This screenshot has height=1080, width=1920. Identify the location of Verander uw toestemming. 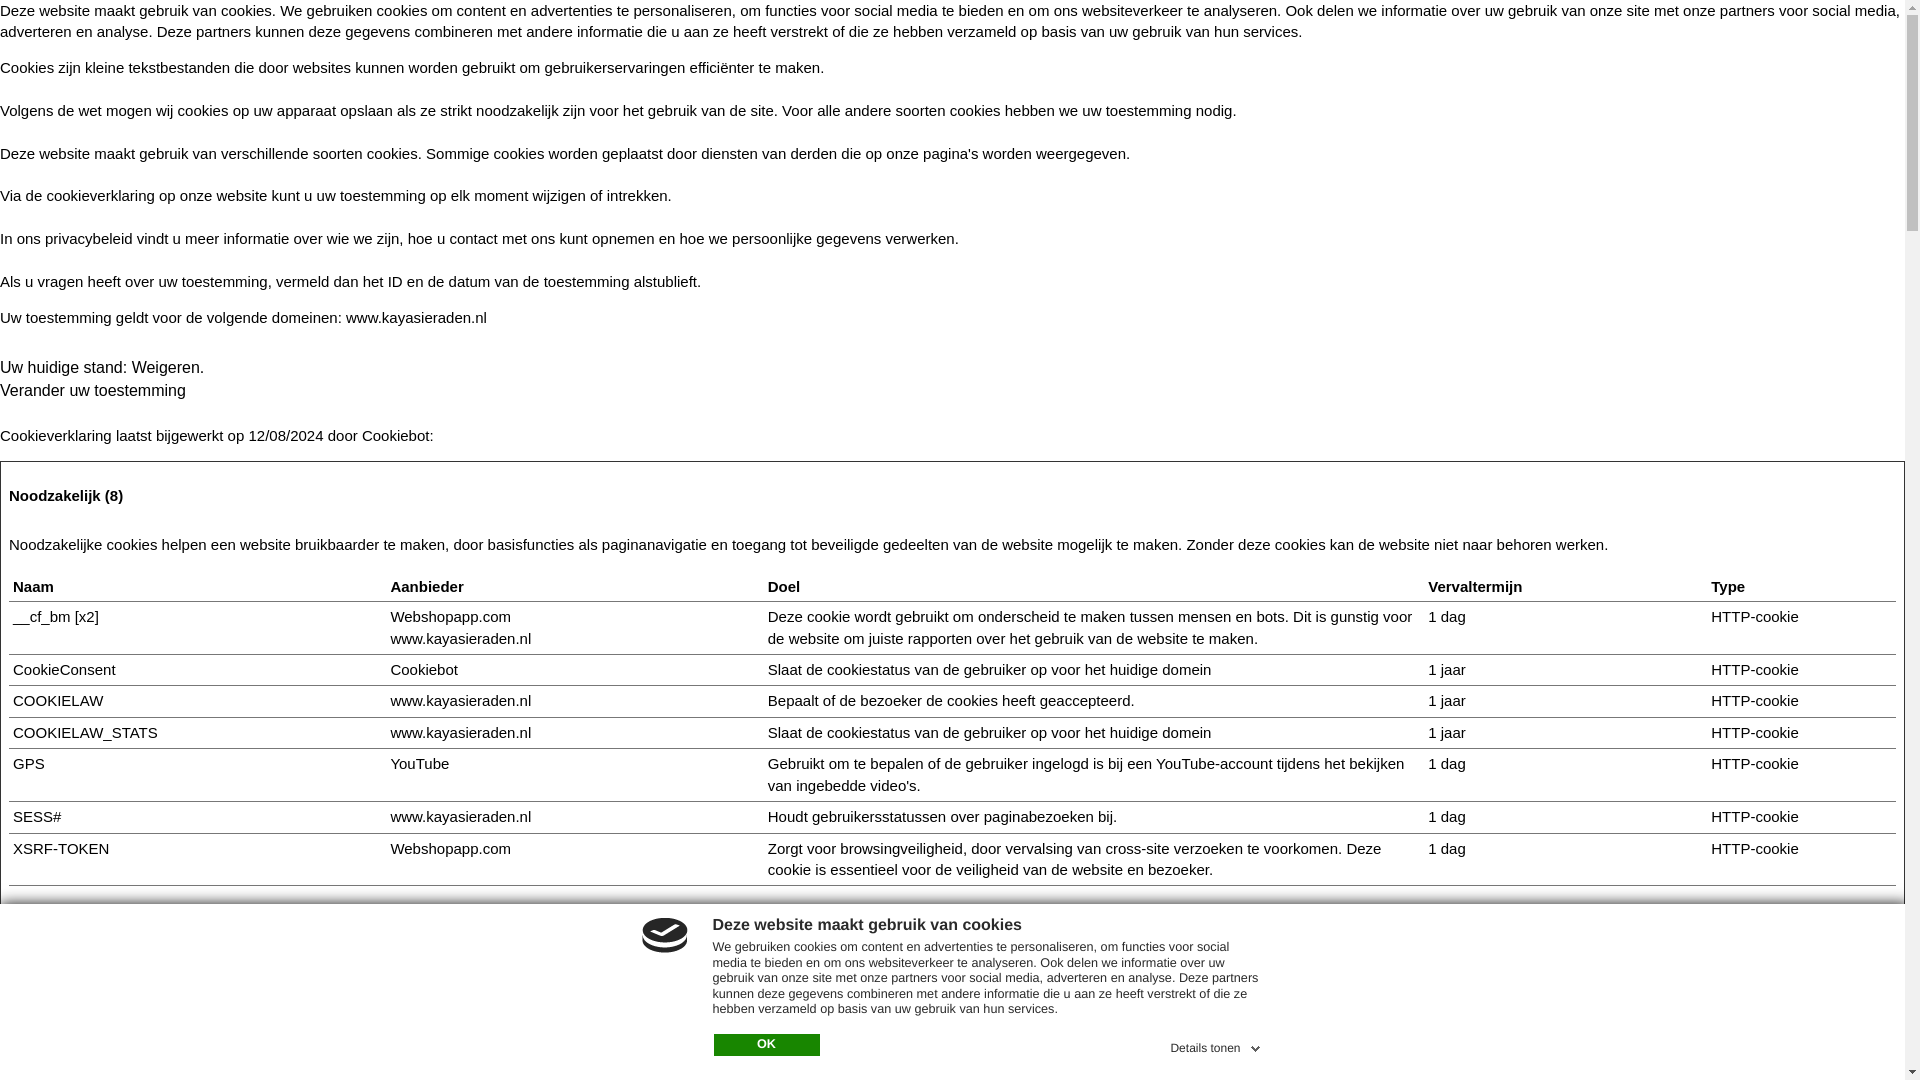
(93, 390).